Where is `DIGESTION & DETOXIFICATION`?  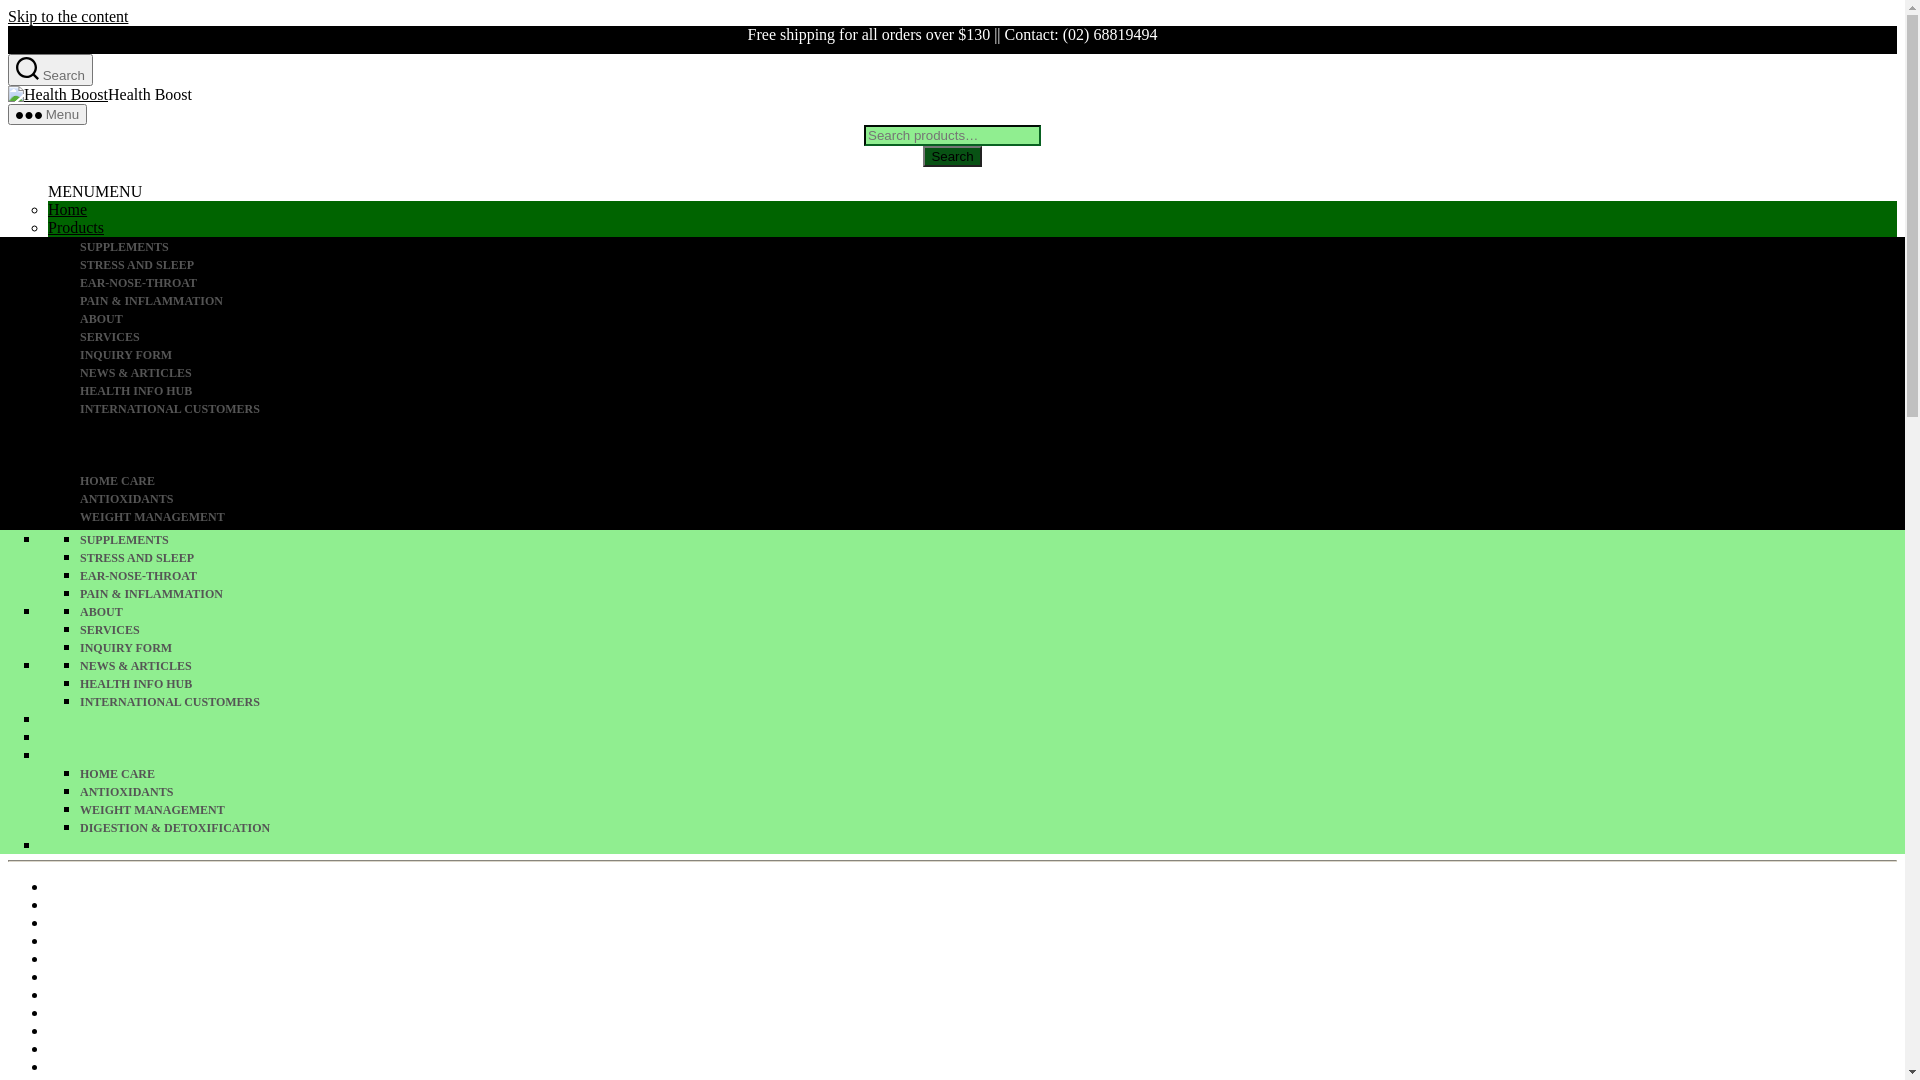 DIGESTION & DETOXIFICATION is located at coordinates (992, 536).